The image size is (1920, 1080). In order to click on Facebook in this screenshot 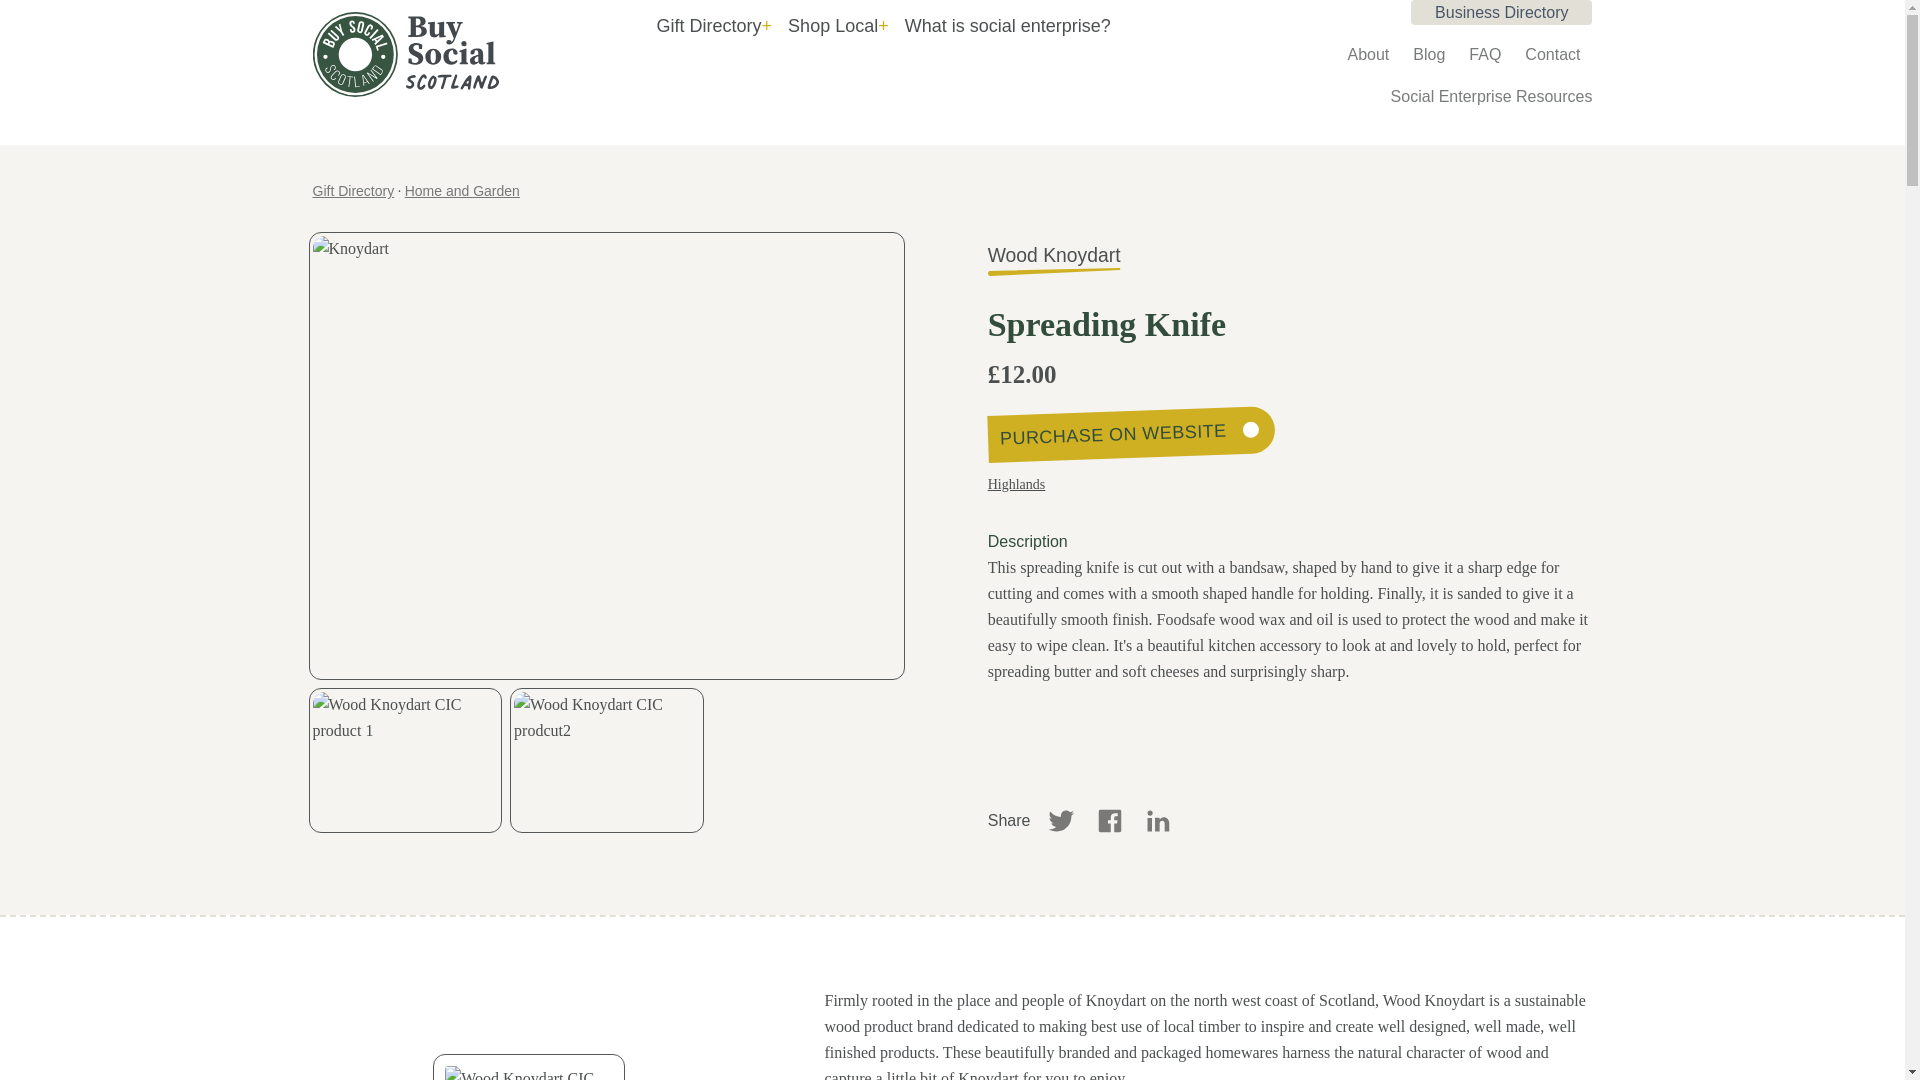, I will do `click(1110, 821)`.